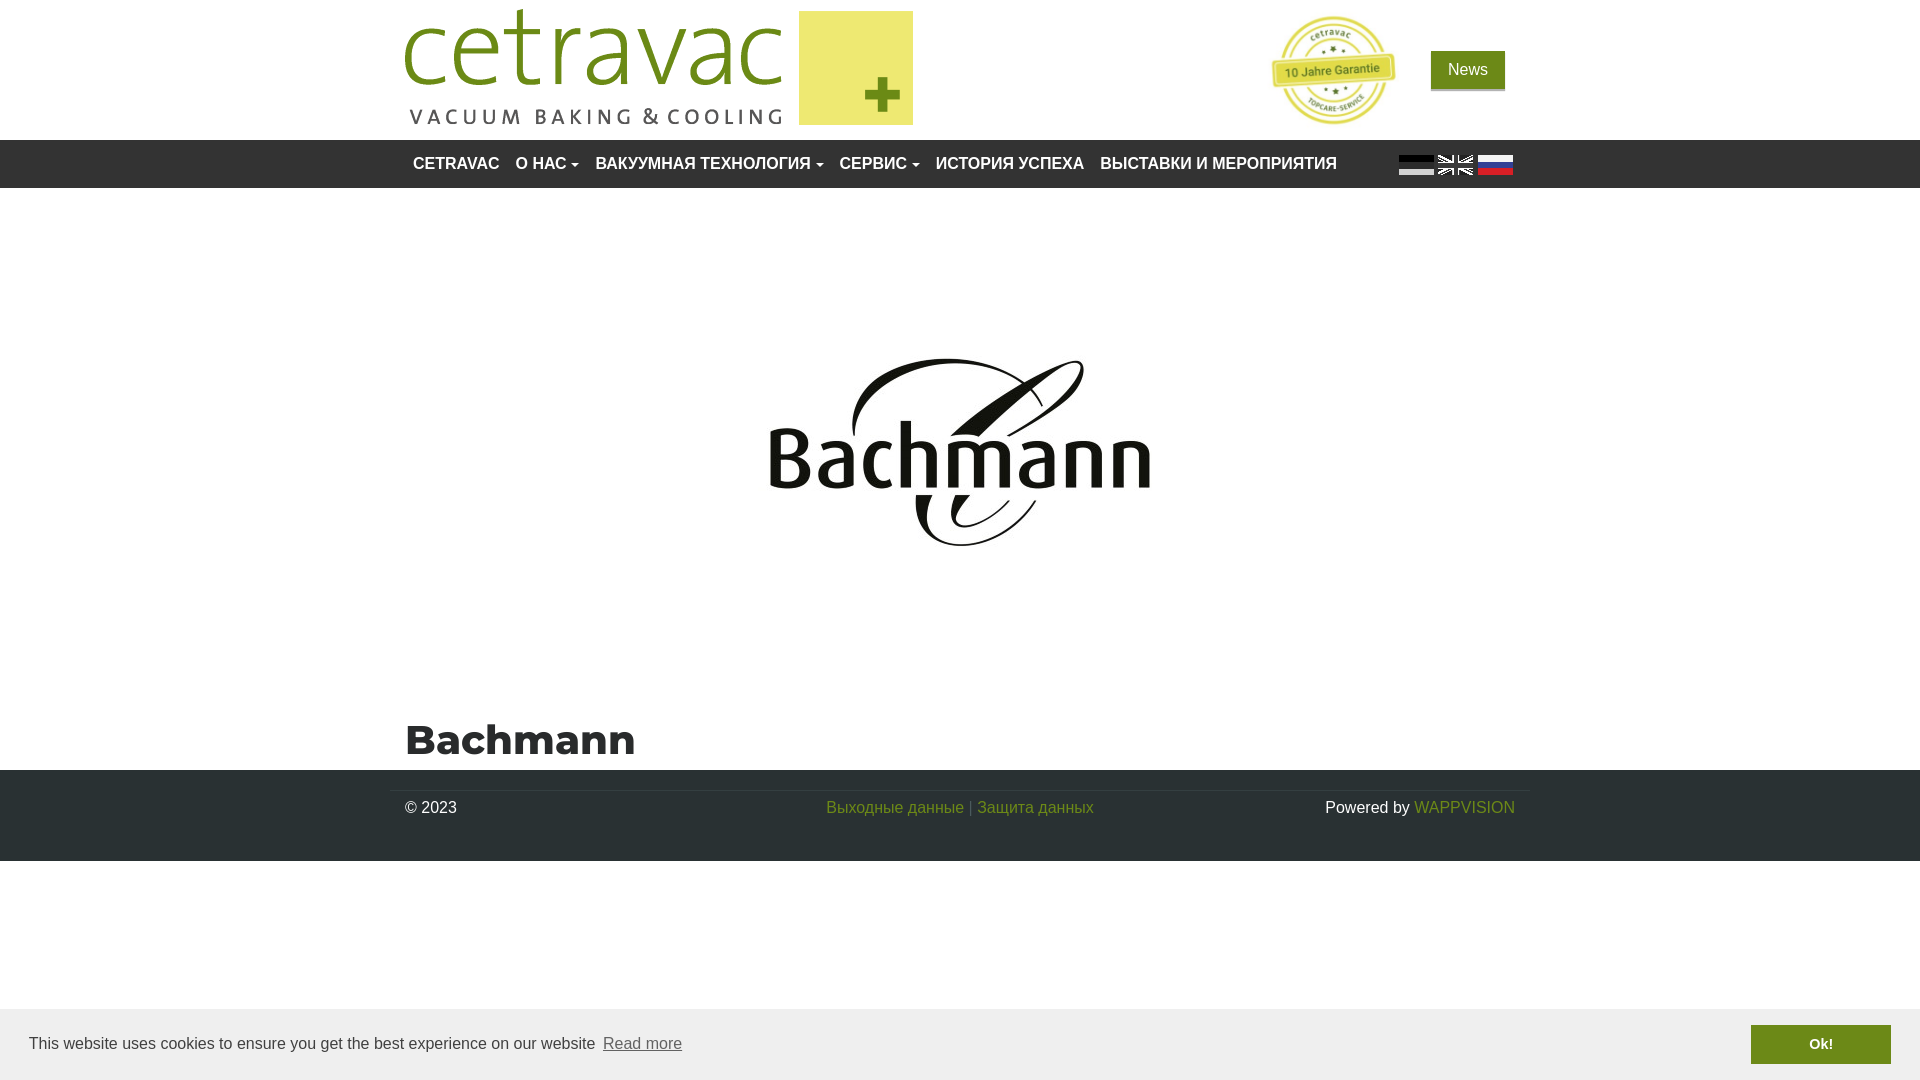 This screenshot has width=1920, height=1080. What do you see at coordinates (1456, 165) in the screenshot?
I see `English` at bounding box center [1456, 165].